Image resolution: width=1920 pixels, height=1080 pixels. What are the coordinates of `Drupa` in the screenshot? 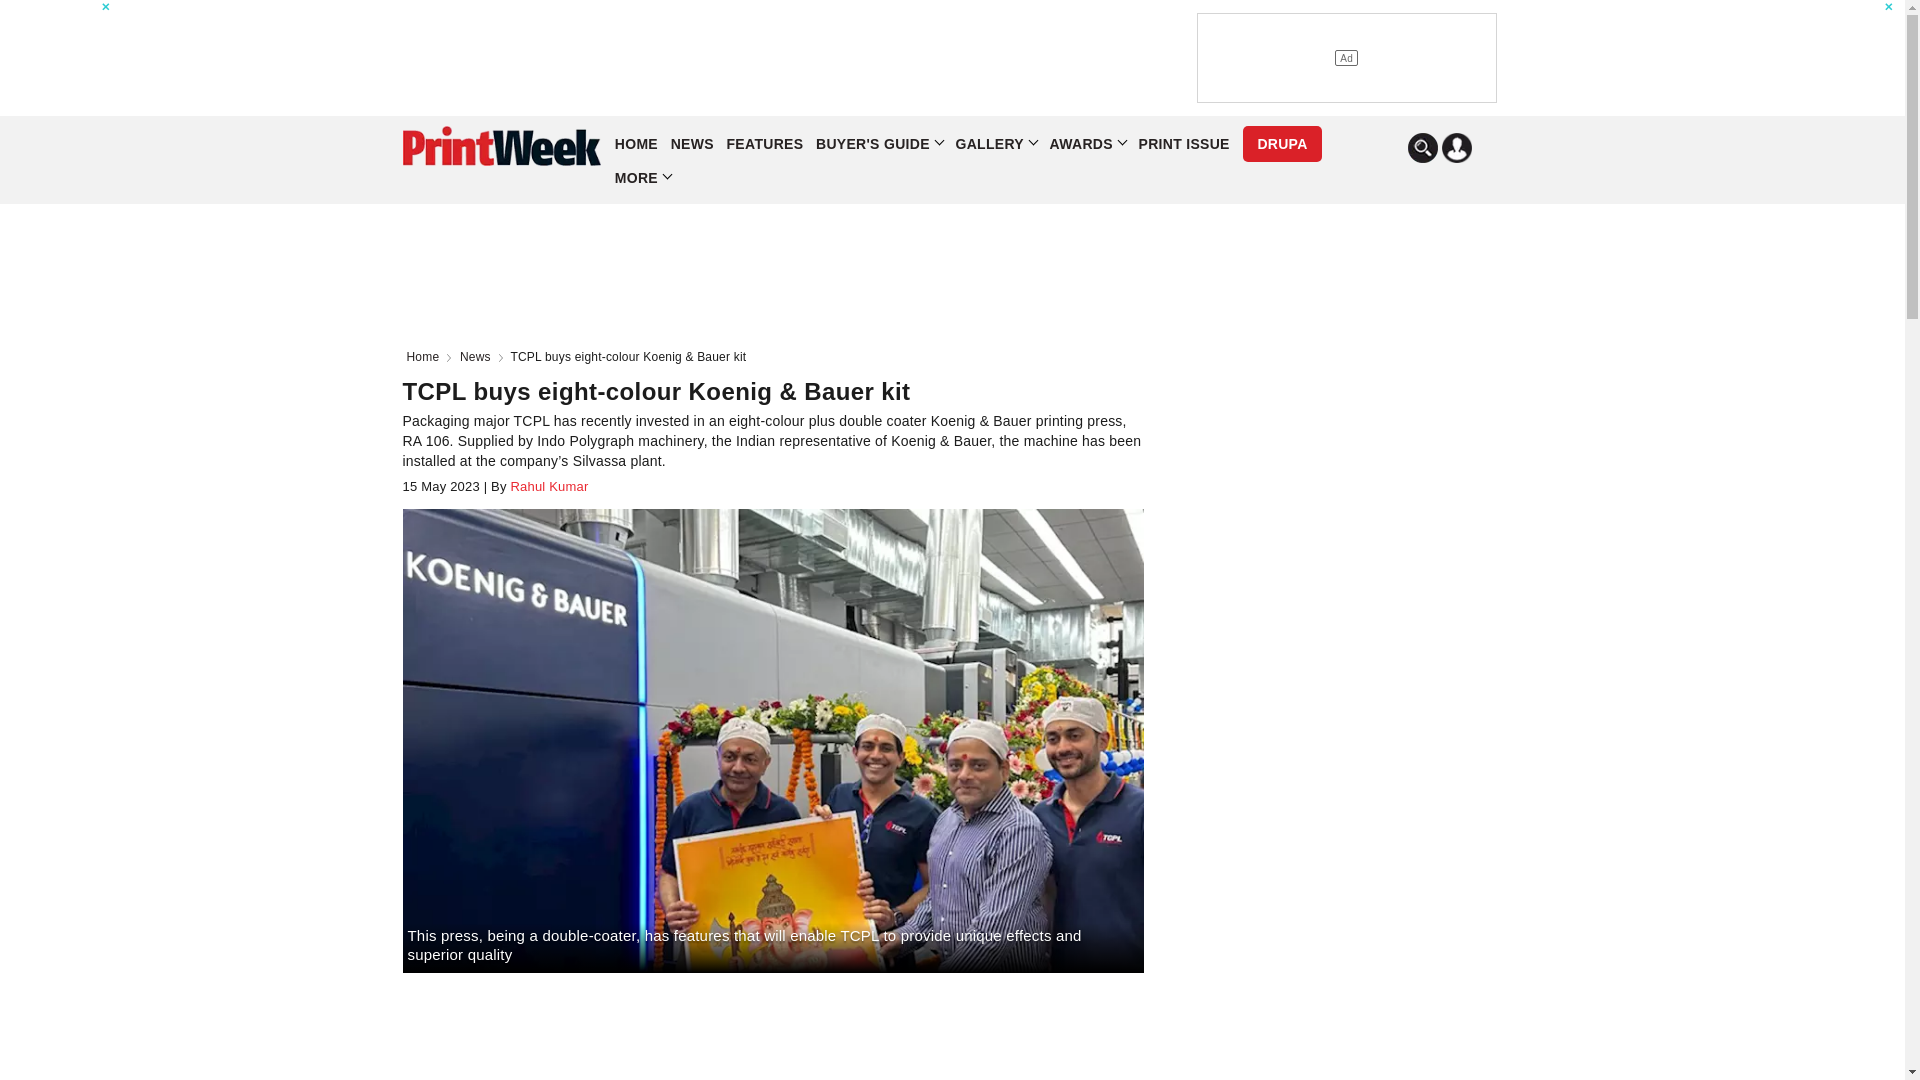 It's located at (1281, 144).